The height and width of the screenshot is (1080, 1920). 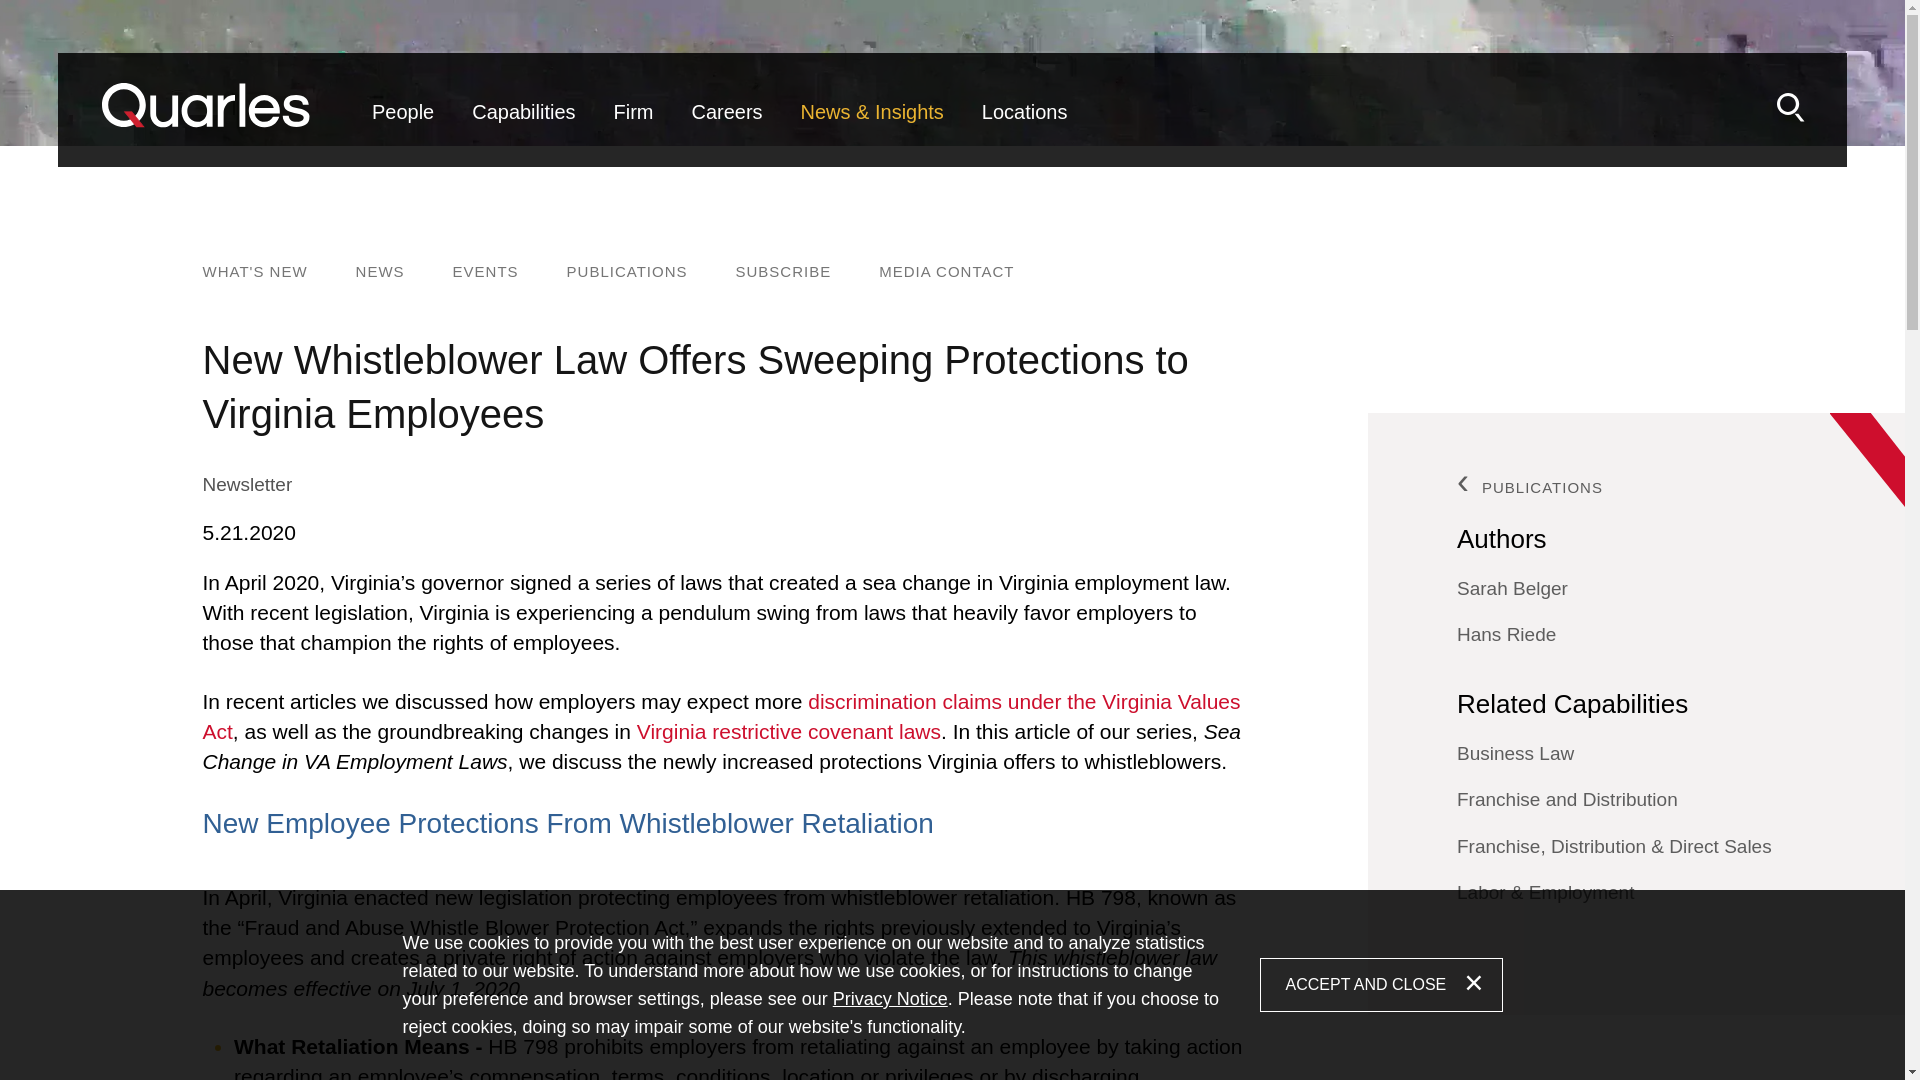 What do you see at coordinates (886, 78) in the screenshot?
I see `Main Menu` at bounding box center [886, 78].